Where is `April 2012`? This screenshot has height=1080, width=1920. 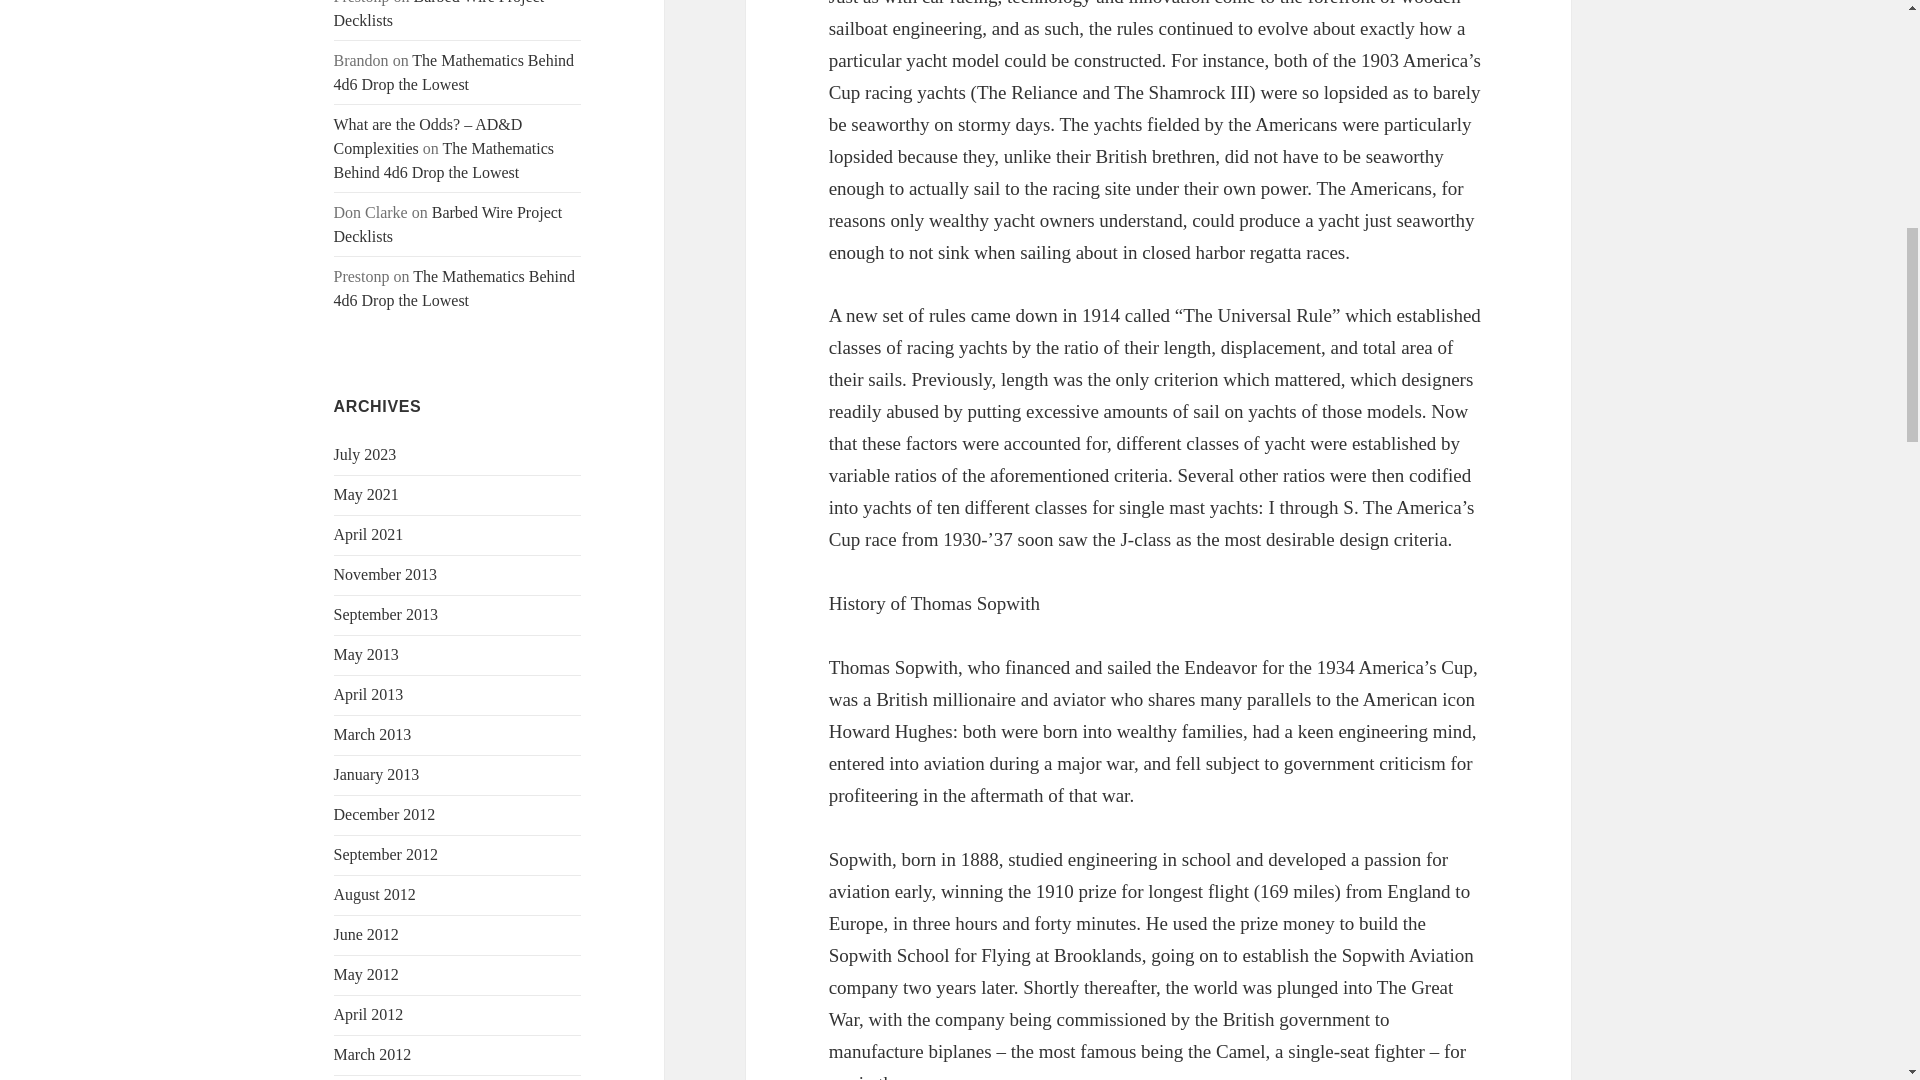 April 2012 is located at coordinates (368, 1014).